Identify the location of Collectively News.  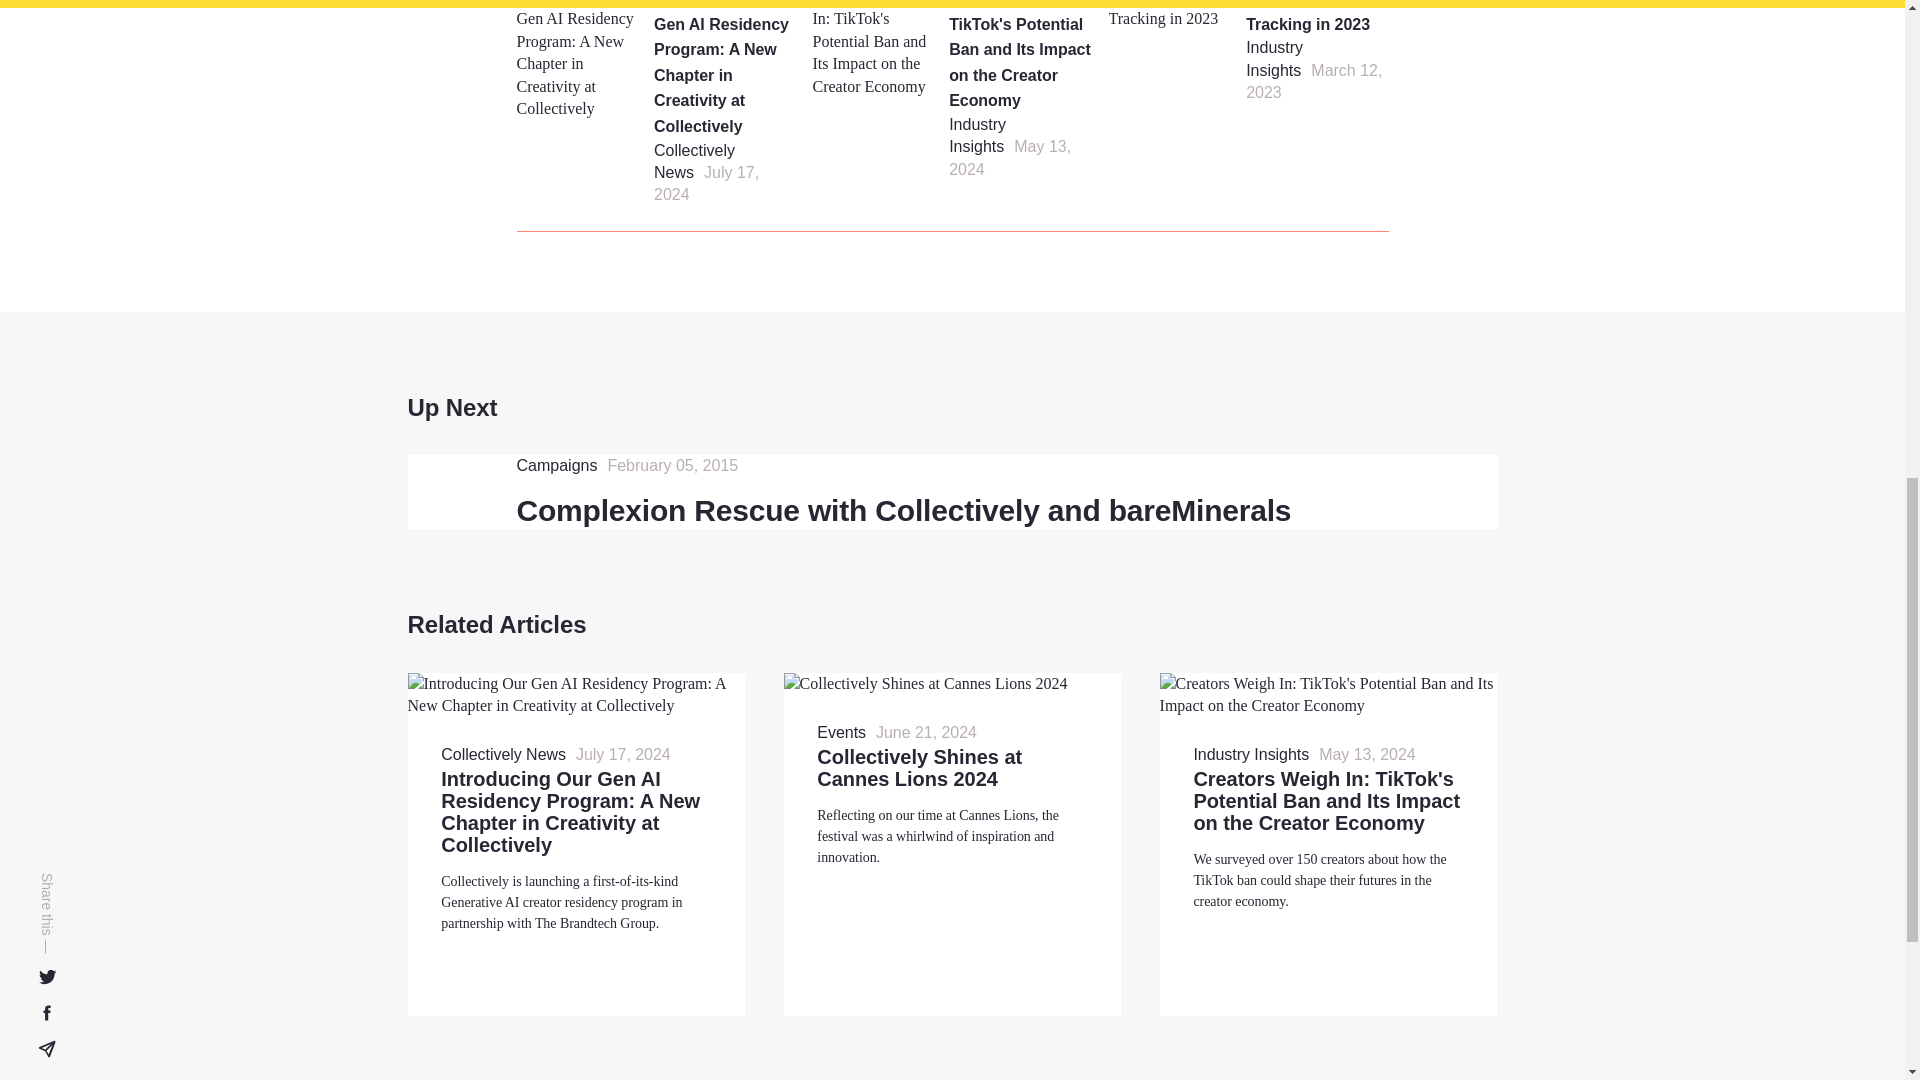
(694, 161).